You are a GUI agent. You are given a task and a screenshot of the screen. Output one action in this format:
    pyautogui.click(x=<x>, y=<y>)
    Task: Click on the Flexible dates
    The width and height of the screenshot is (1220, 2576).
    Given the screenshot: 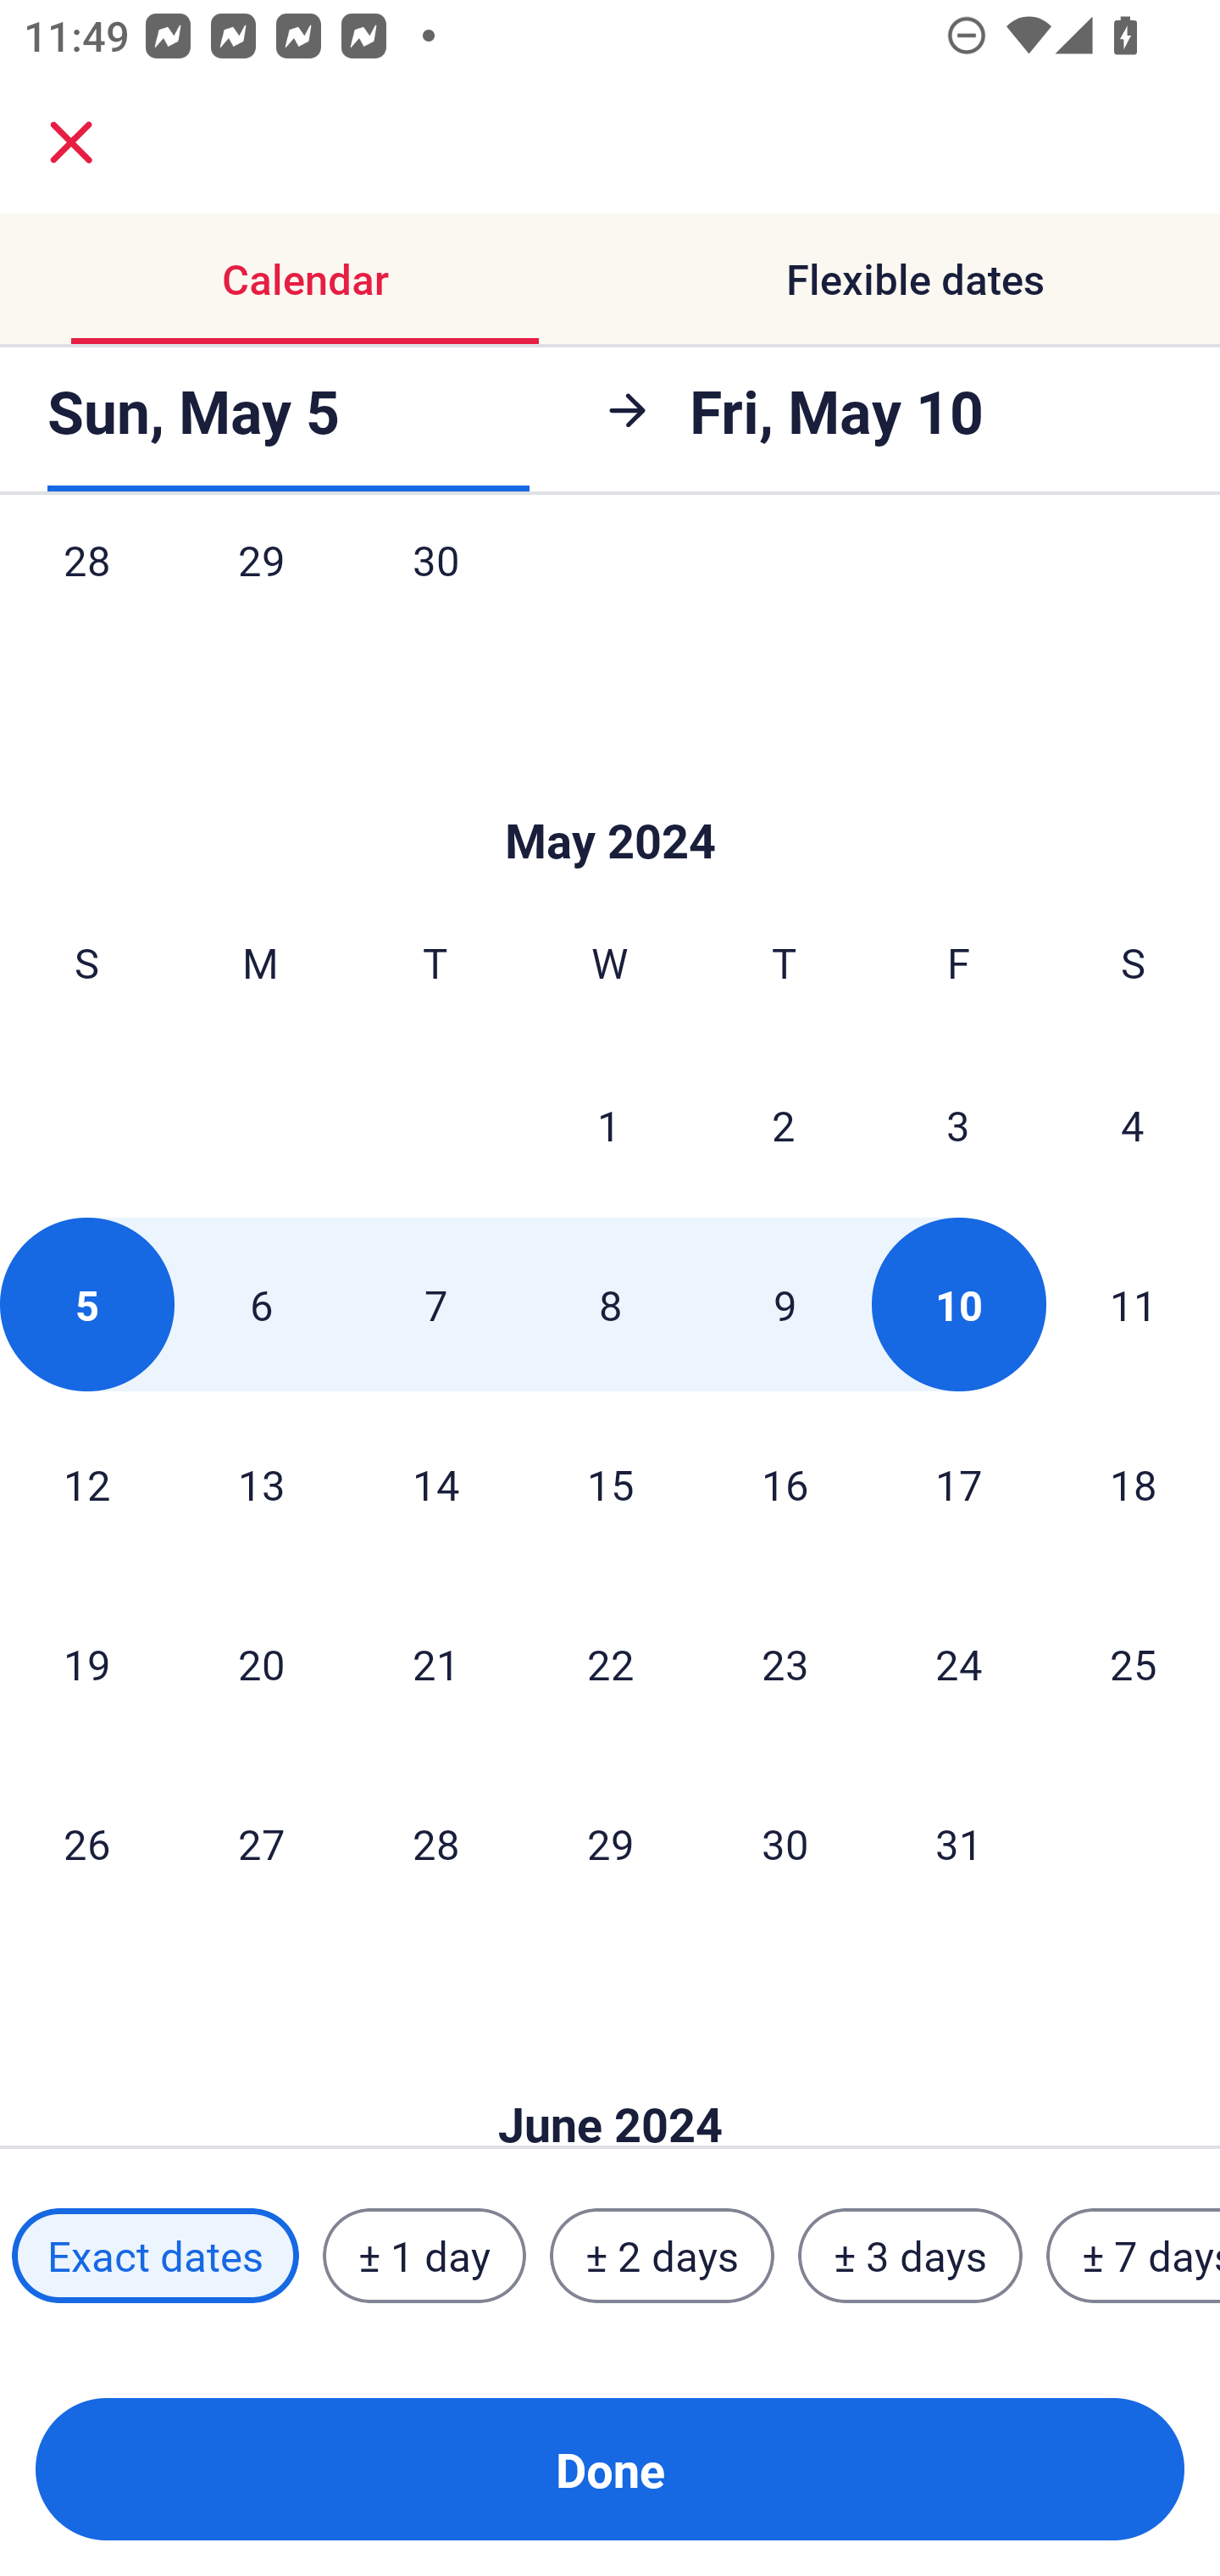 What is the action you would take?
    pyautogui.click(x=915, y=280)
    